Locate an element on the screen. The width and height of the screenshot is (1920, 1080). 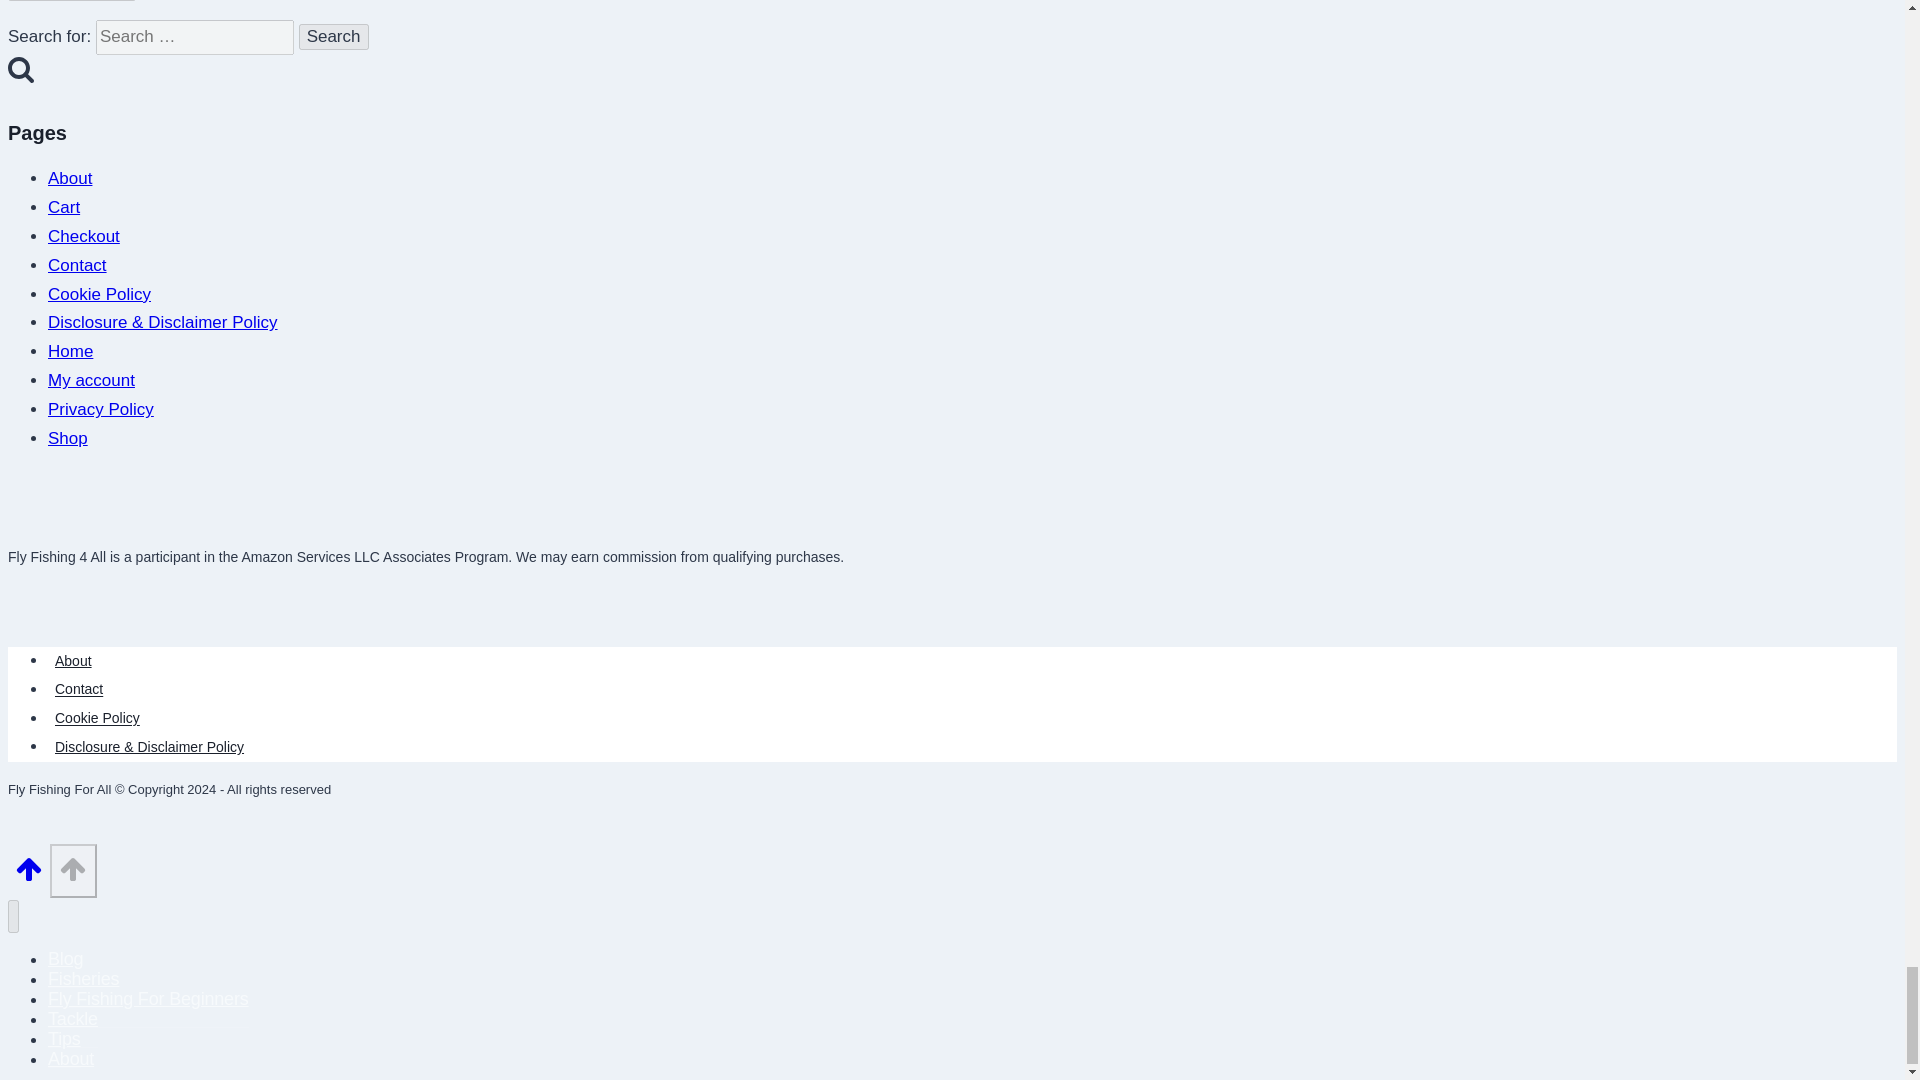
Search is located at coordinates (20, 69).